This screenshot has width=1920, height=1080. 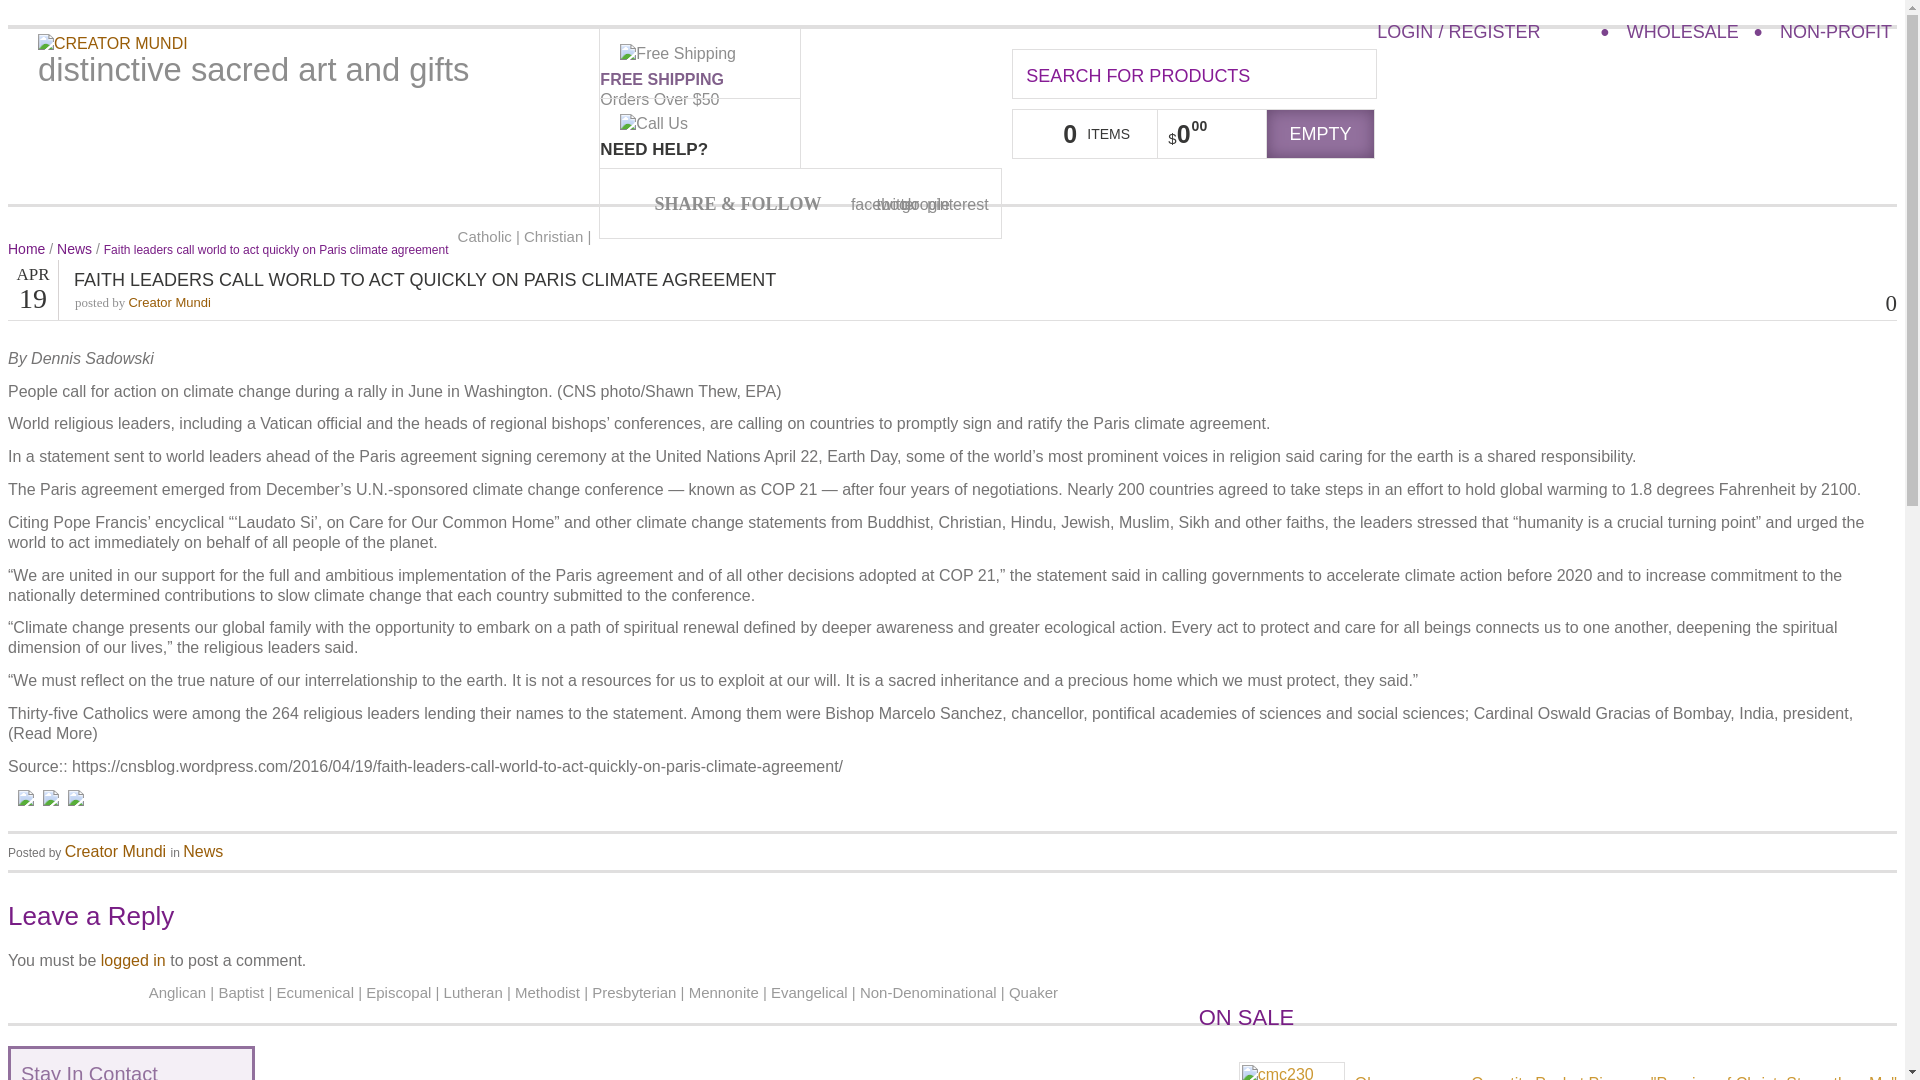 What do you see at coordinates (1320, 134) in the screenshot?
I see `EMPTY CART` at bounding box center [1320, 134].